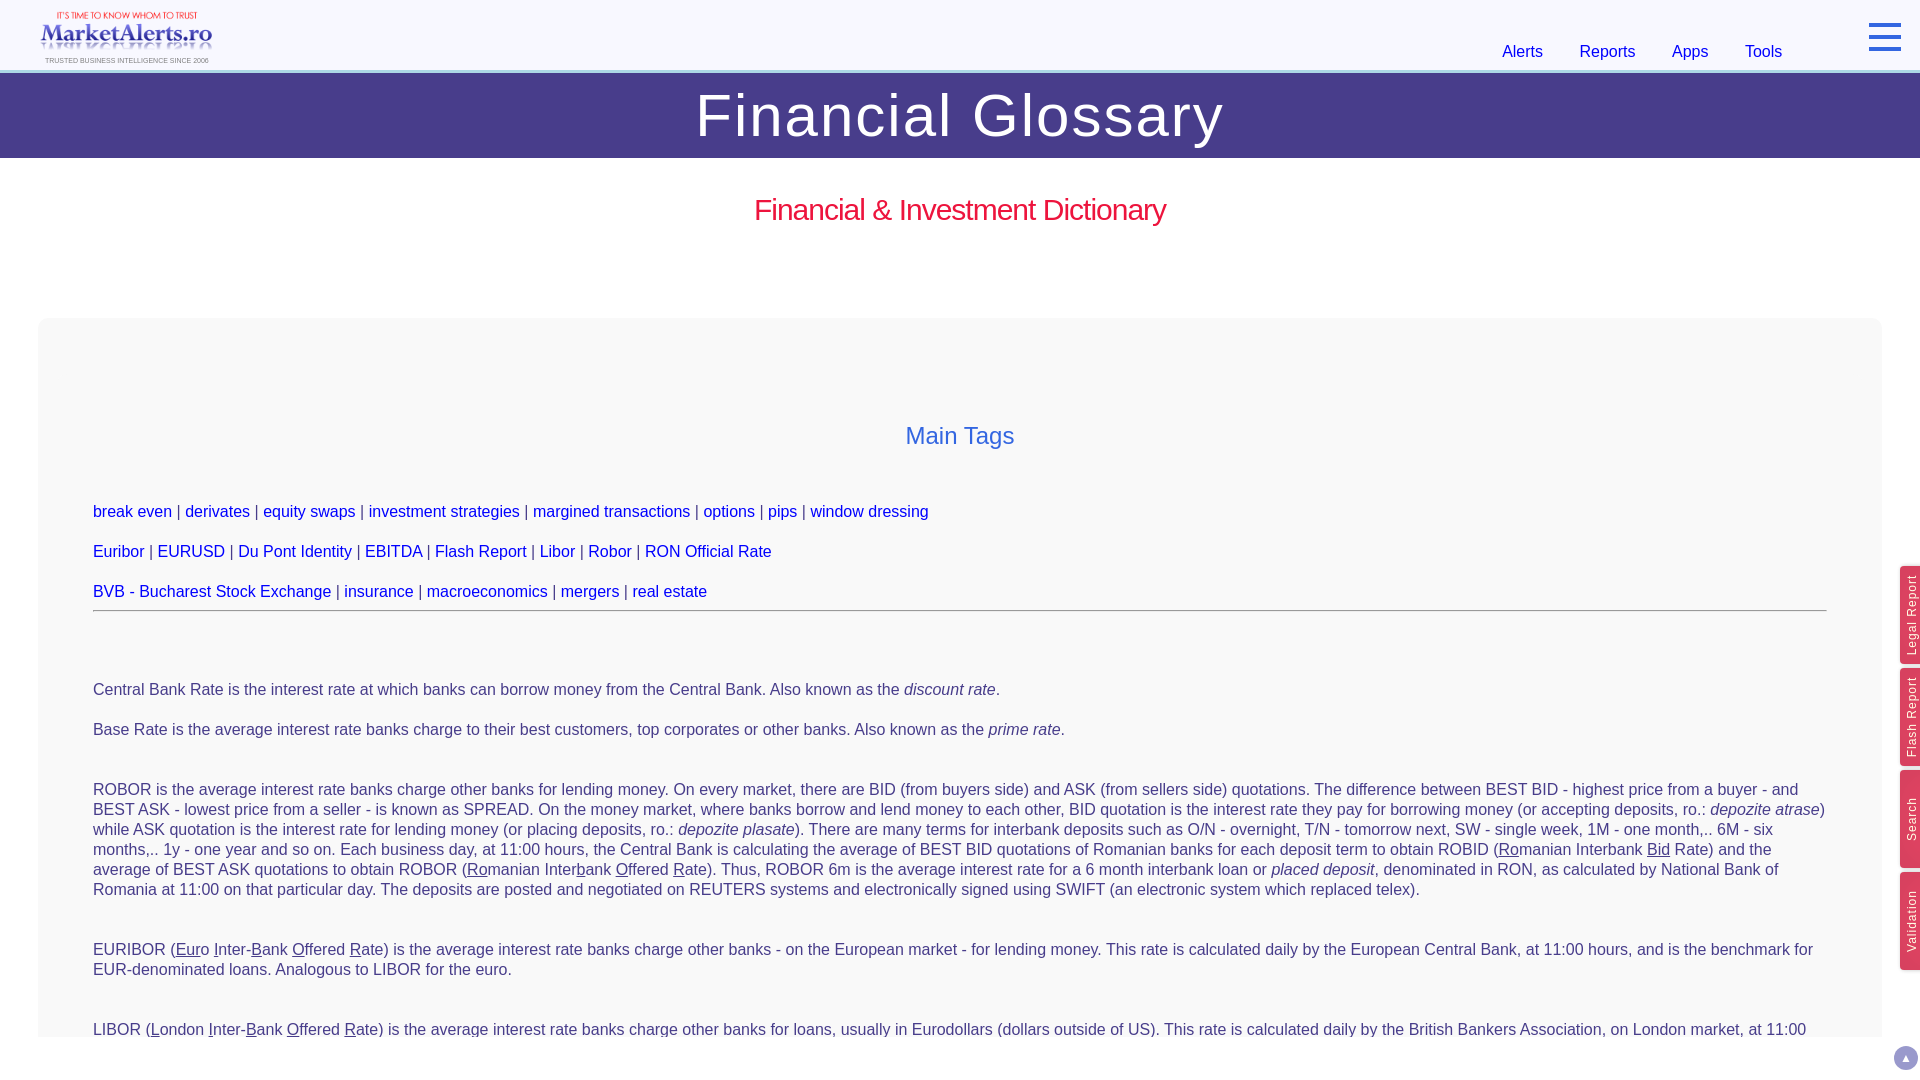 Image resolution: width=1920 pixels, height=1080 pixels. Describe the element at coordinates (590, 592) in the screenshot. I see `mergers` at that location.